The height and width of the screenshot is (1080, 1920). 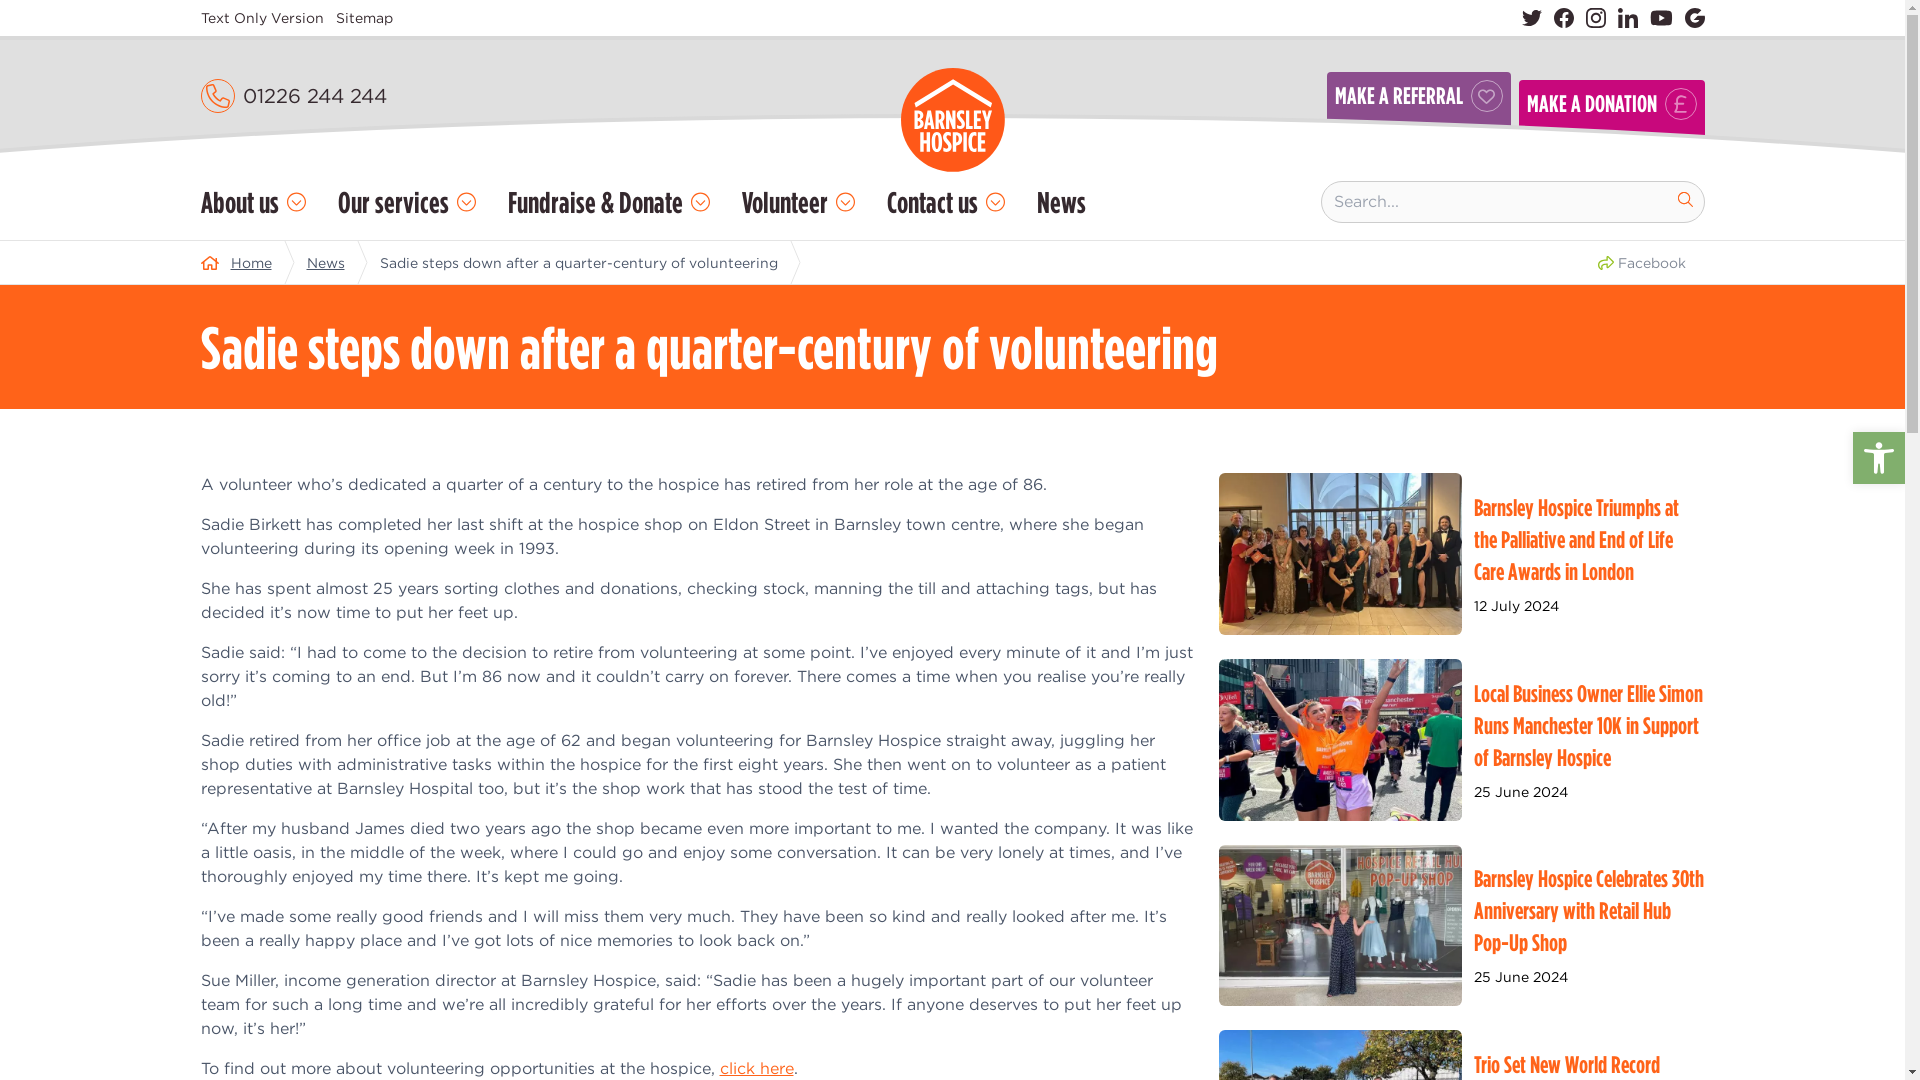 I want to click on Just Giving, so click(x=1694, y=18).